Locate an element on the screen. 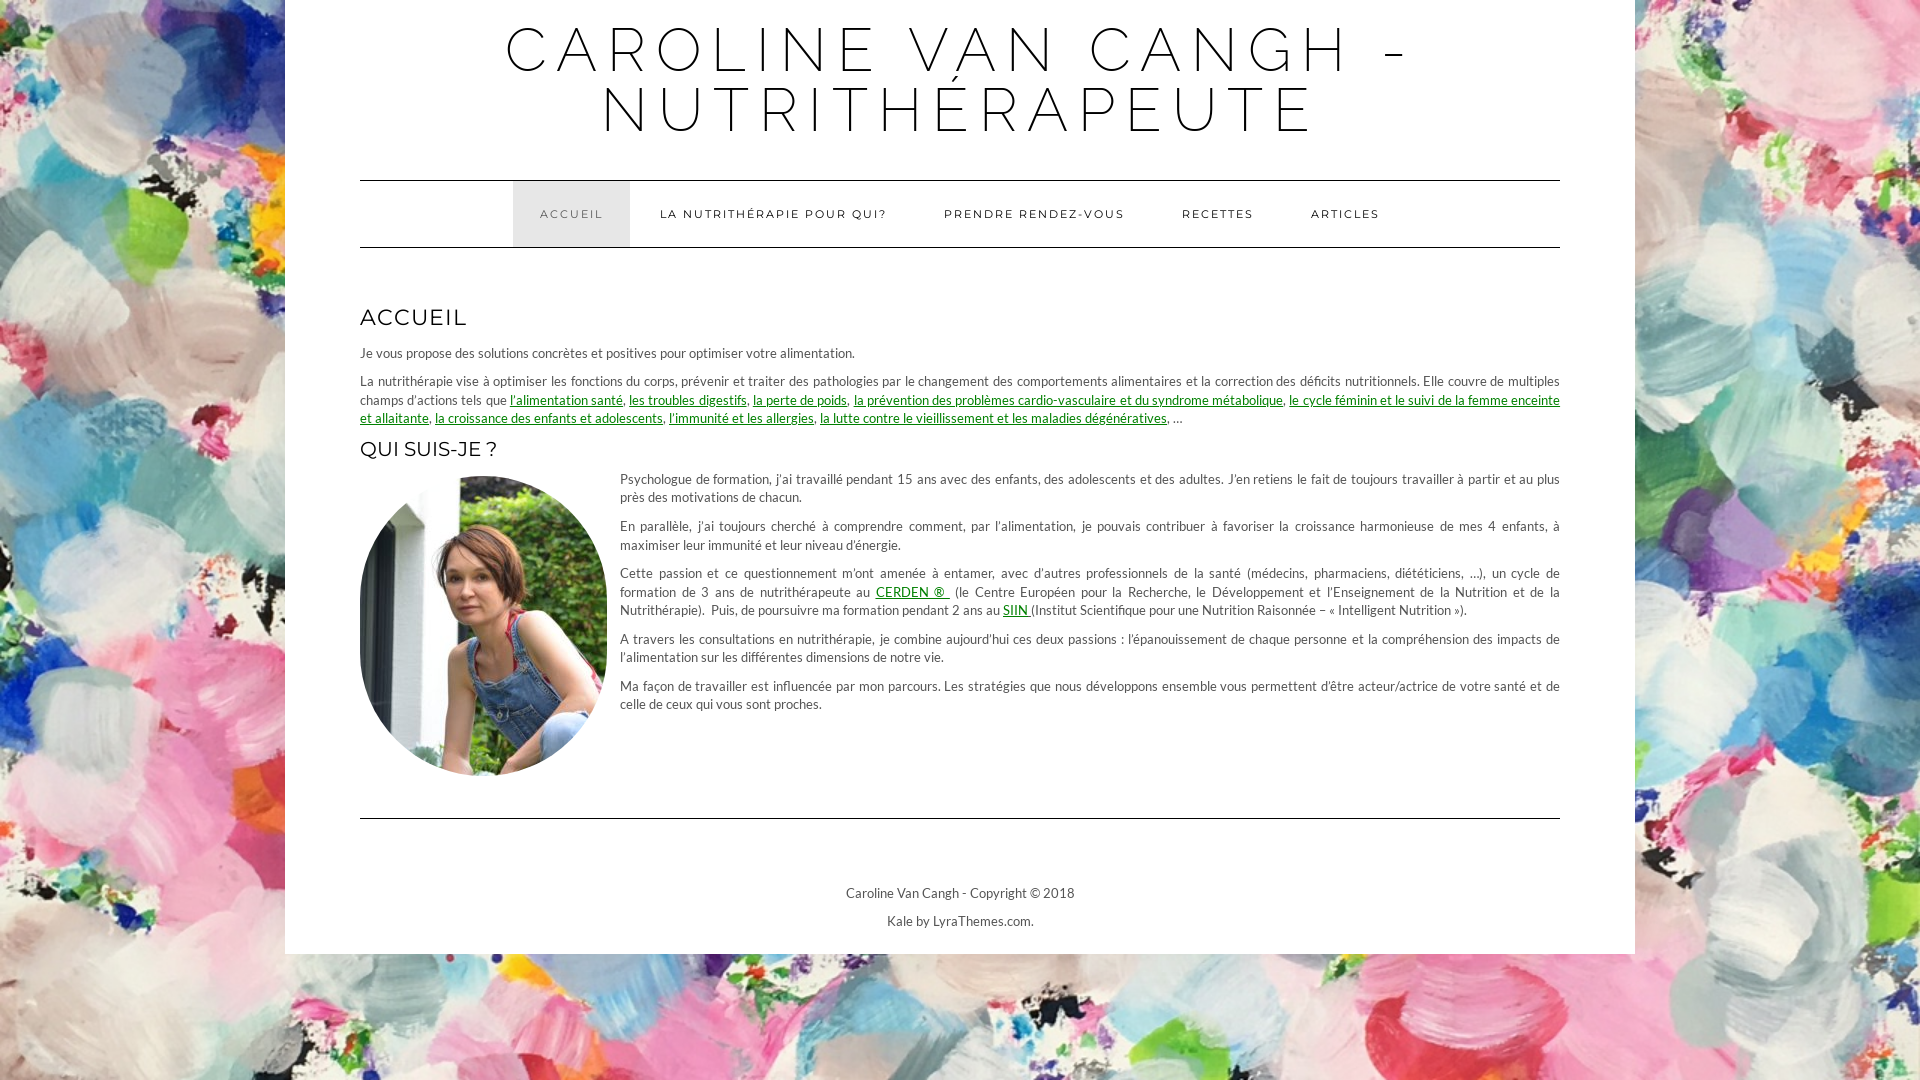 The height and width of the screenshot is (1080, 1920). SIIN is located at coordinates (1015, 610).